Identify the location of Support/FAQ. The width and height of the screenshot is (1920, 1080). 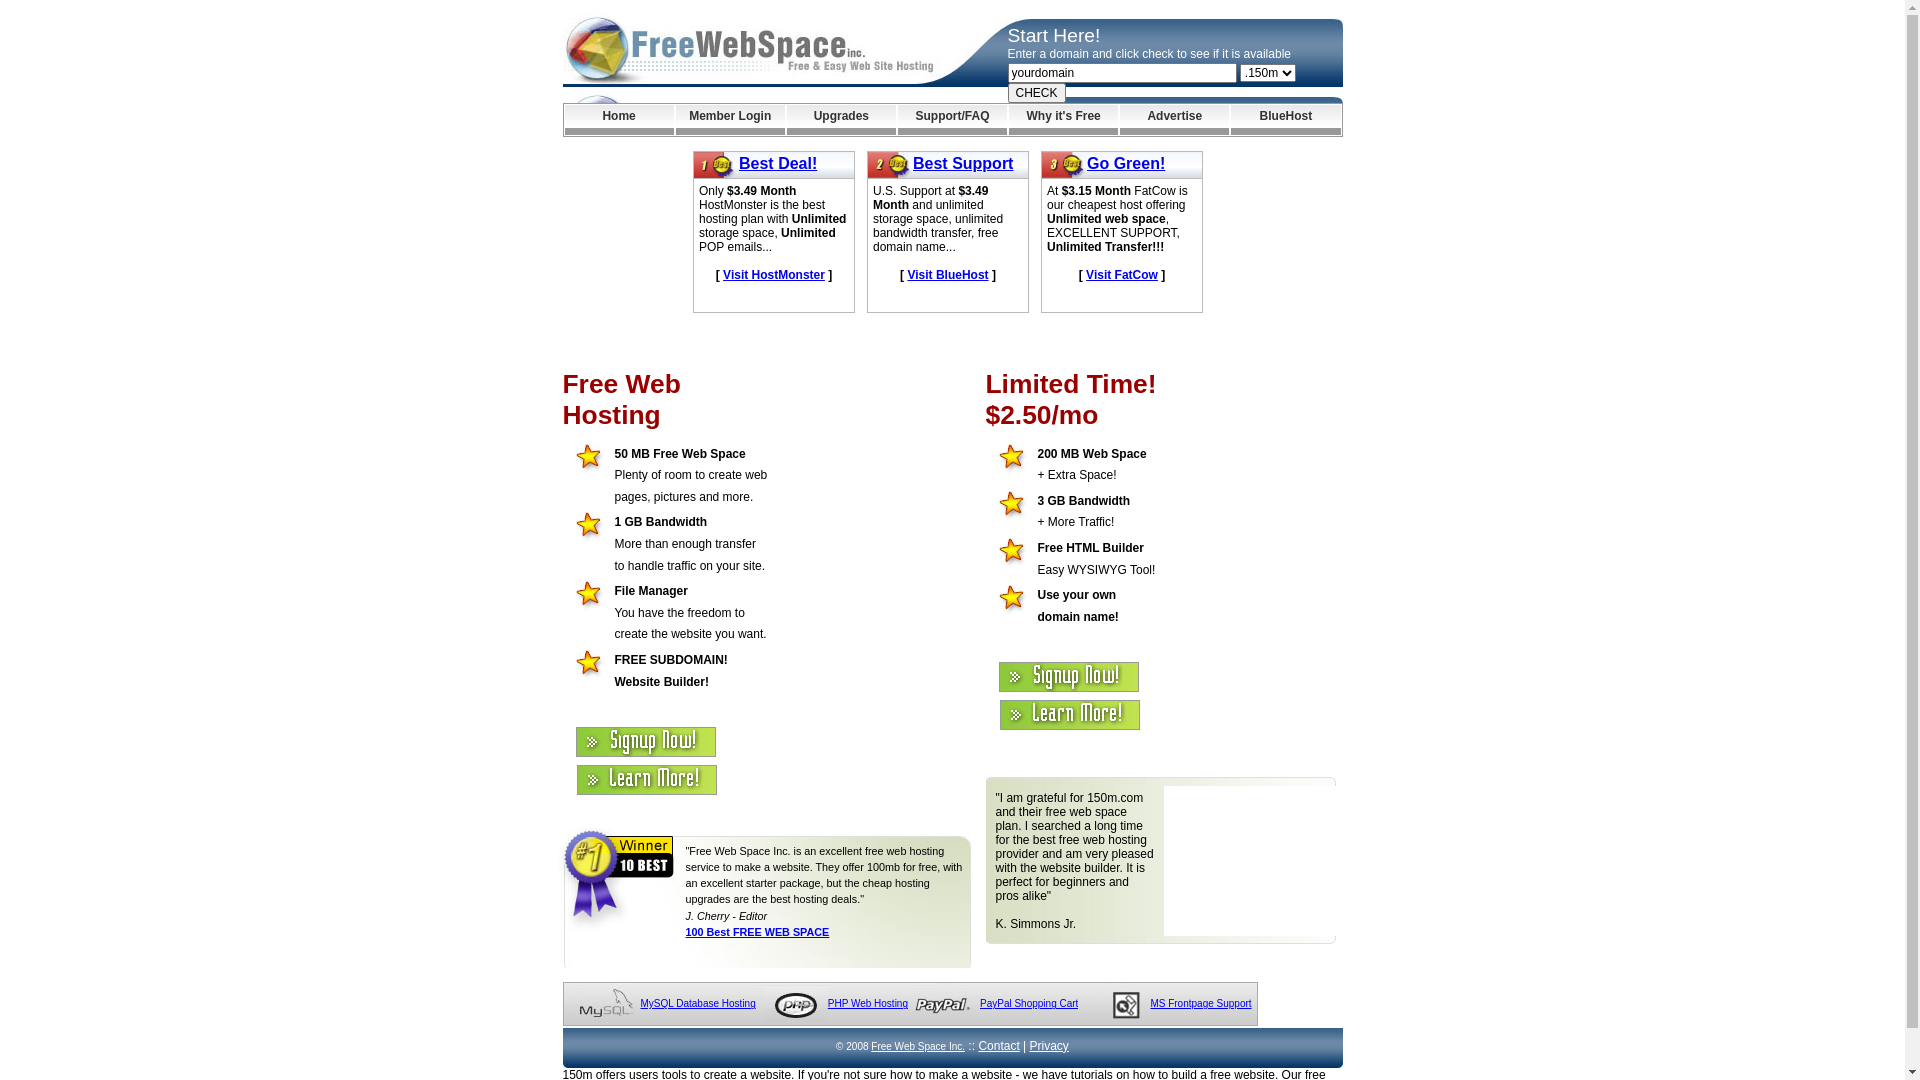
(952, 120).